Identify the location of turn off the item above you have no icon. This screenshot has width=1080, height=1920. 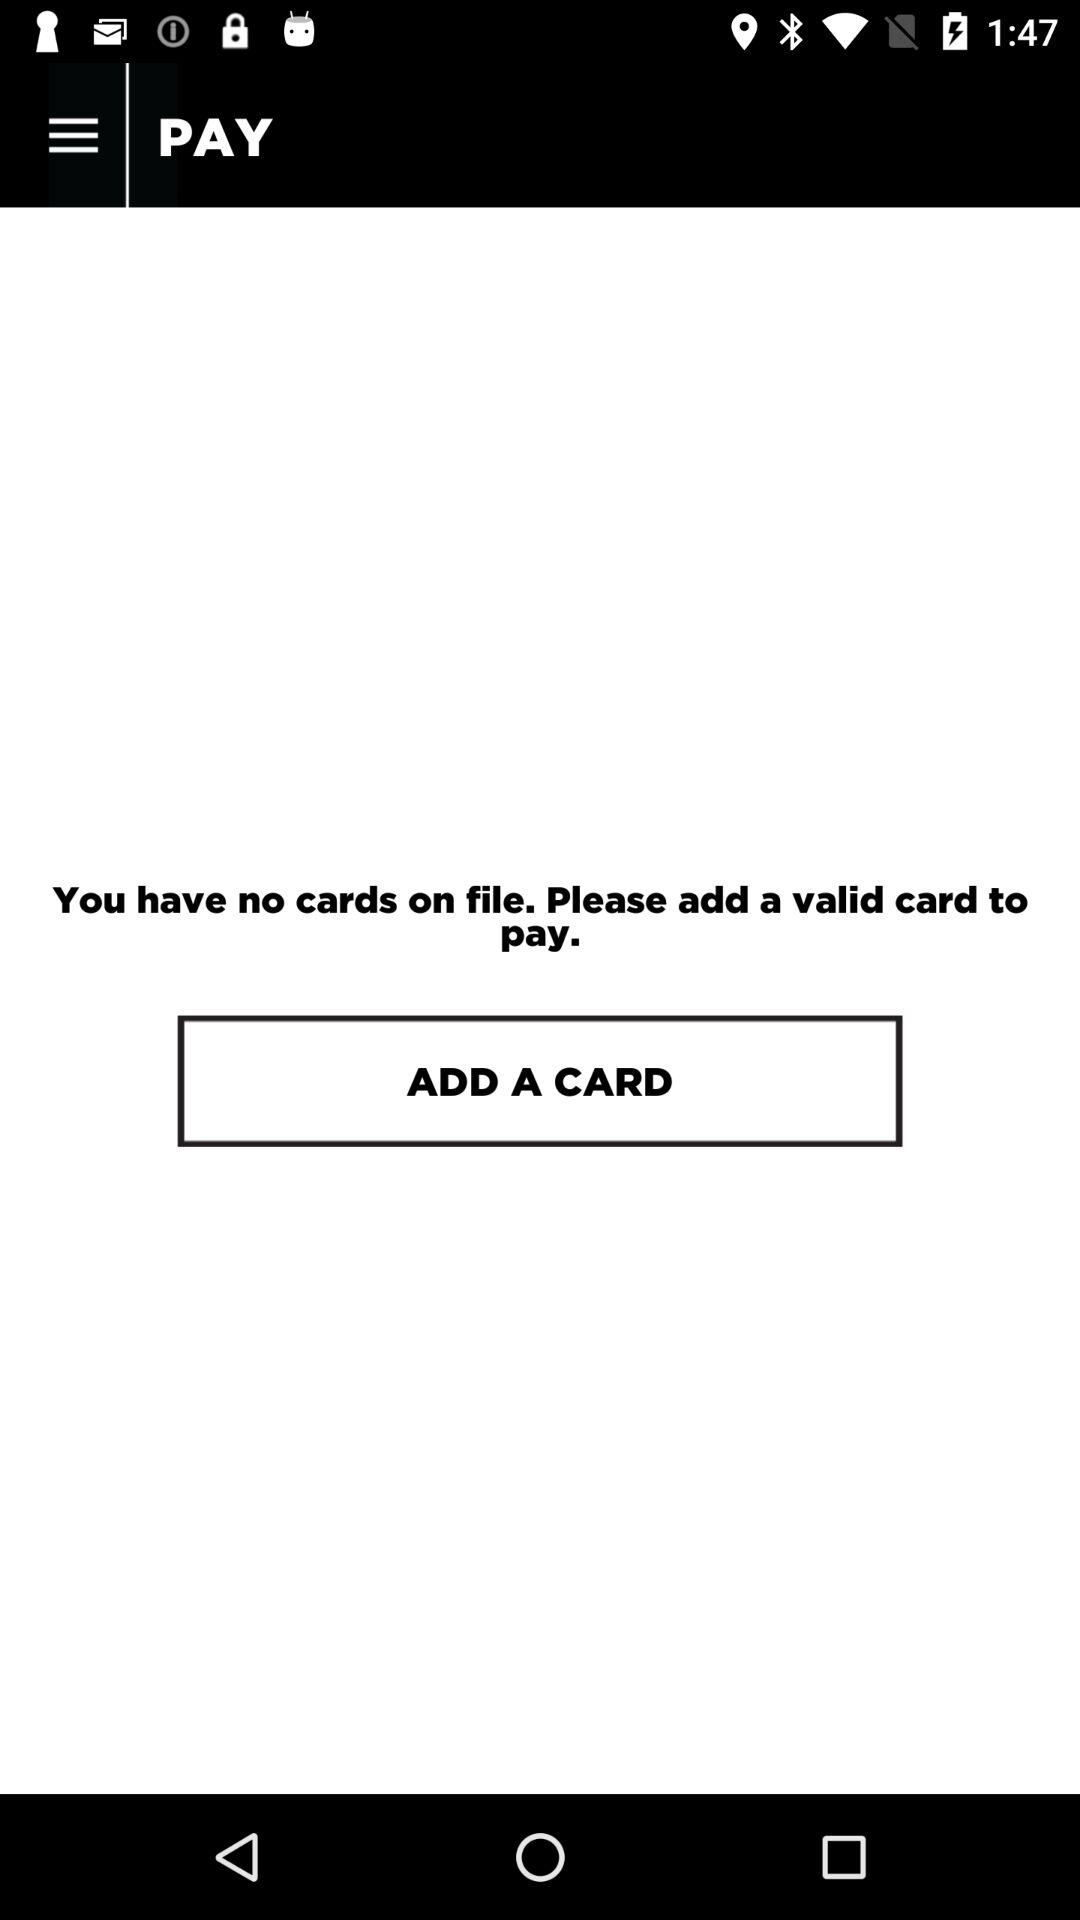
(73, 136).